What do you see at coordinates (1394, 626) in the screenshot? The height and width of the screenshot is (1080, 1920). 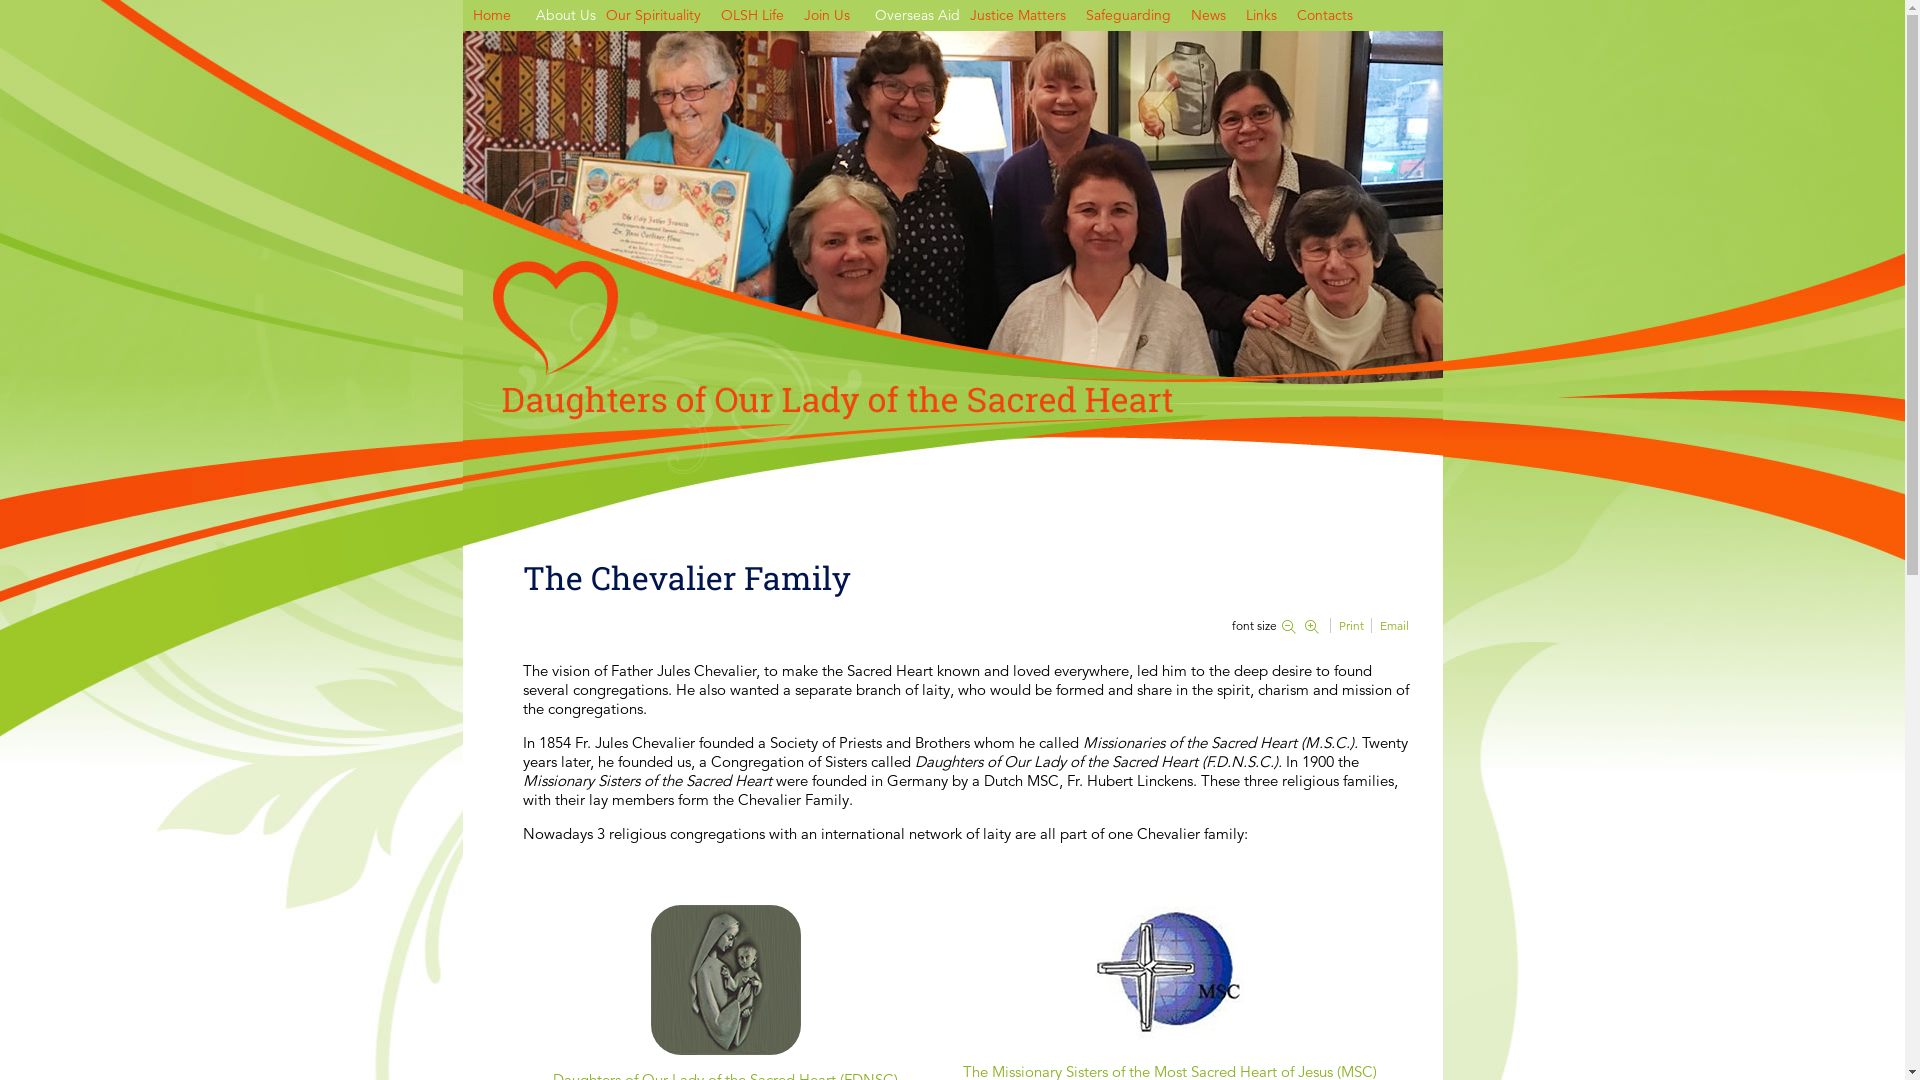 I see `Email` at bounding box center [1394, 626].